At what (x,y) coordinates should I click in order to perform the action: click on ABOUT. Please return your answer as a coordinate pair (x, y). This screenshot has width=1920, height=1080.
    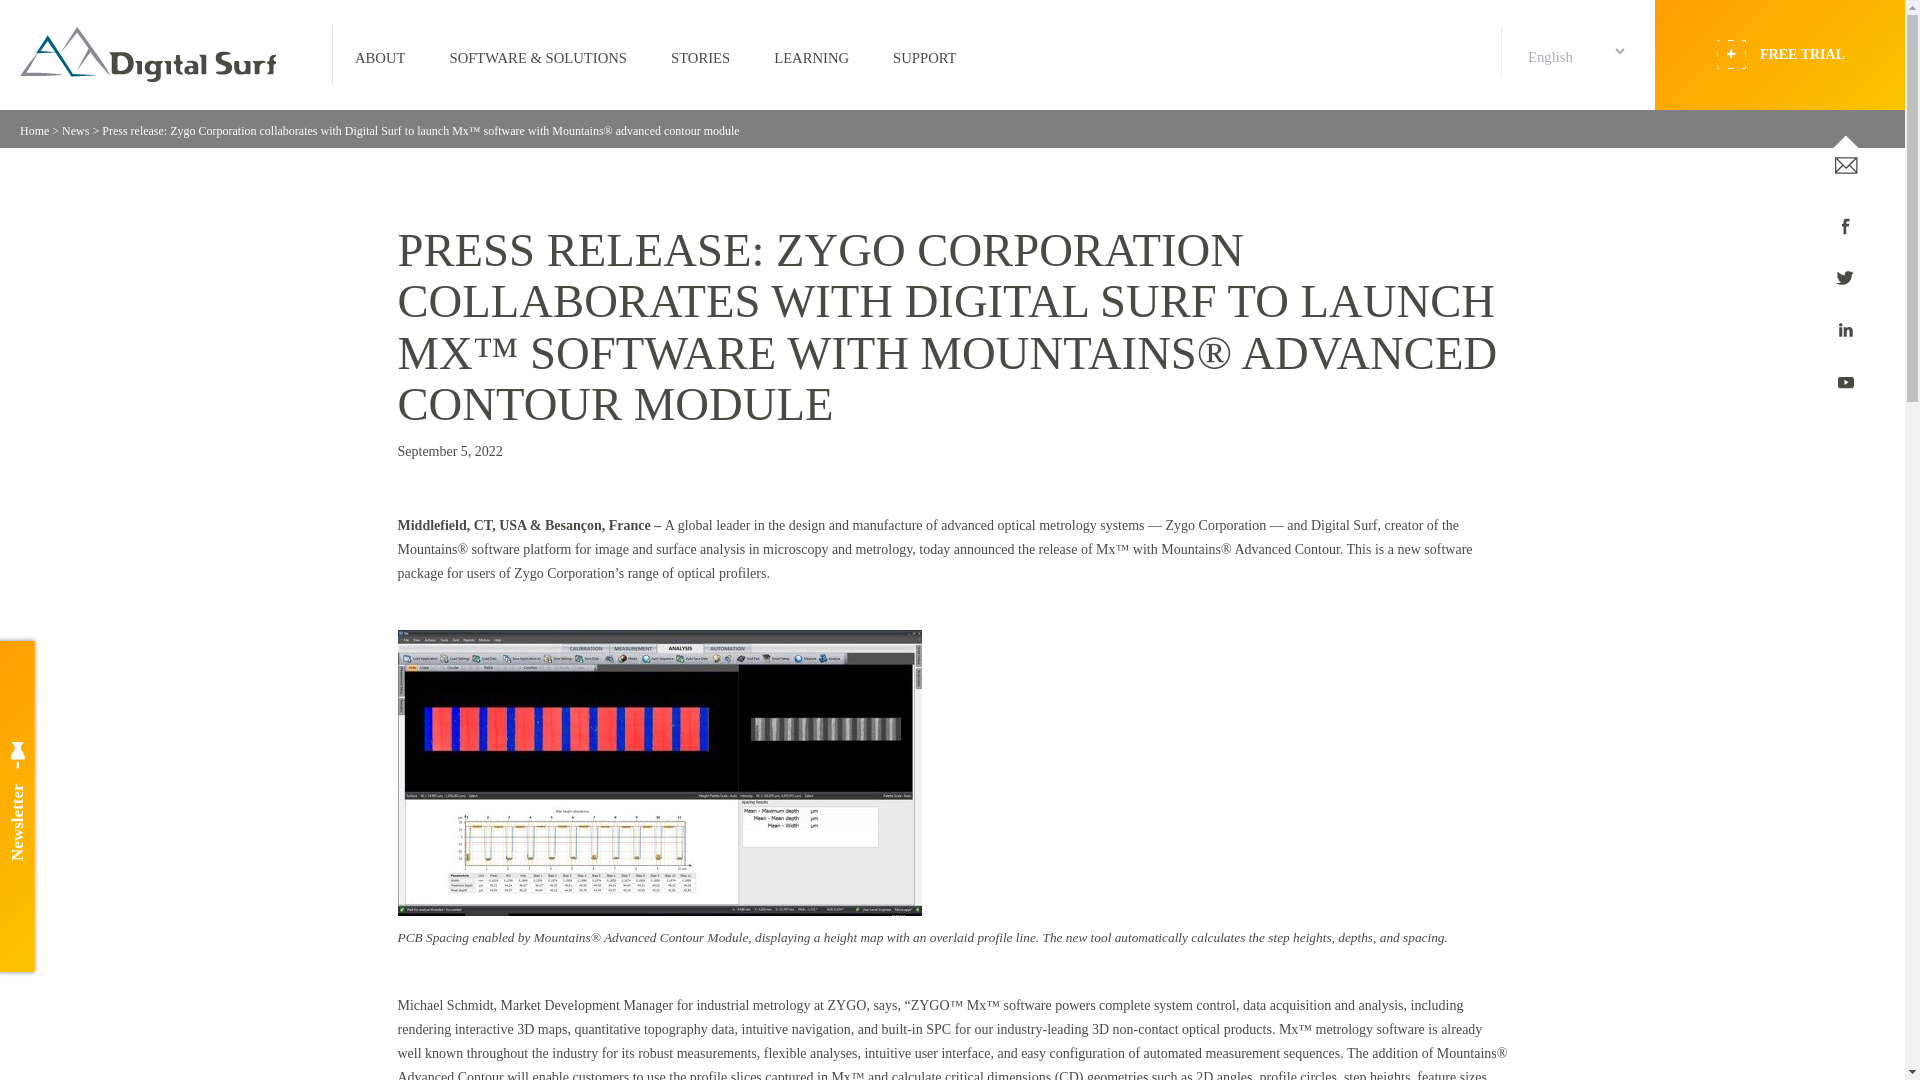
    Looking at the image, I should click on (379, 54).